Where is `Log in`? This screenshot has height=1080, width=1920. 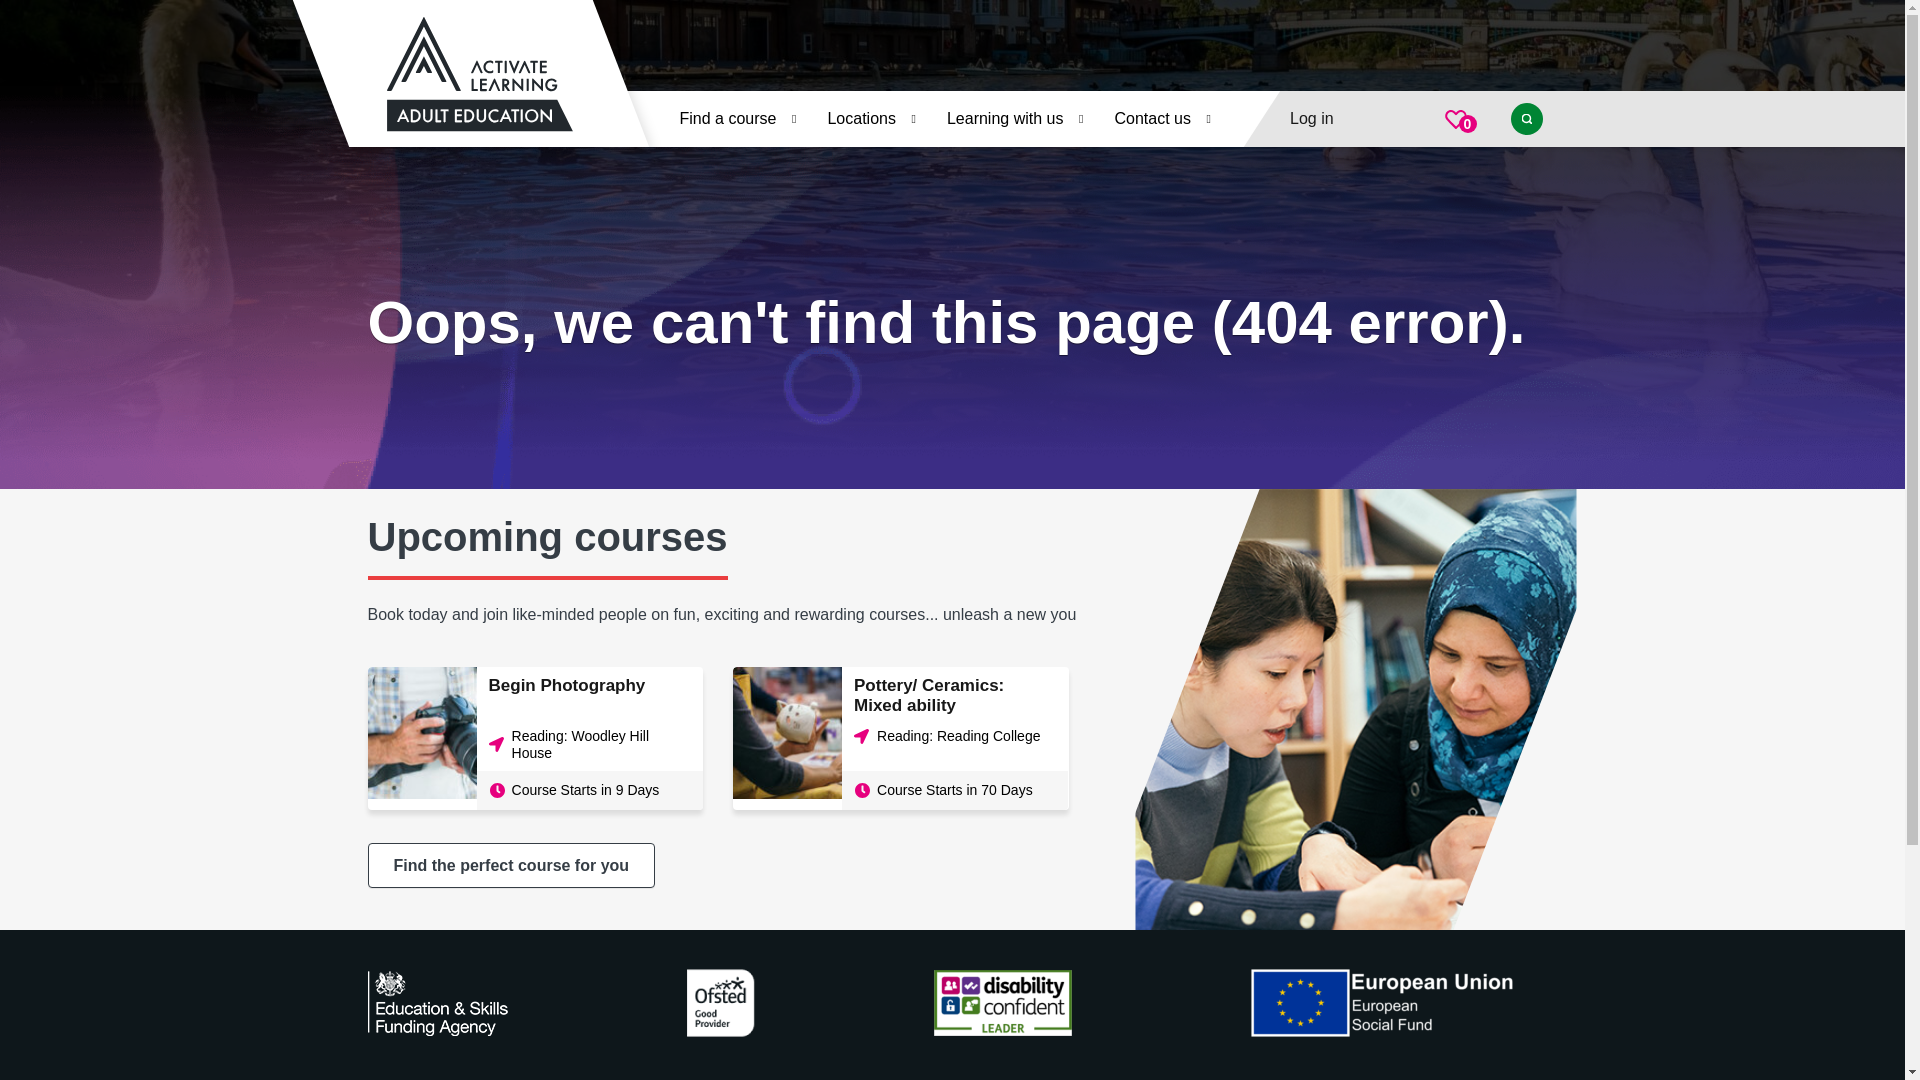 Log in is located at coordinates (1312, 118).